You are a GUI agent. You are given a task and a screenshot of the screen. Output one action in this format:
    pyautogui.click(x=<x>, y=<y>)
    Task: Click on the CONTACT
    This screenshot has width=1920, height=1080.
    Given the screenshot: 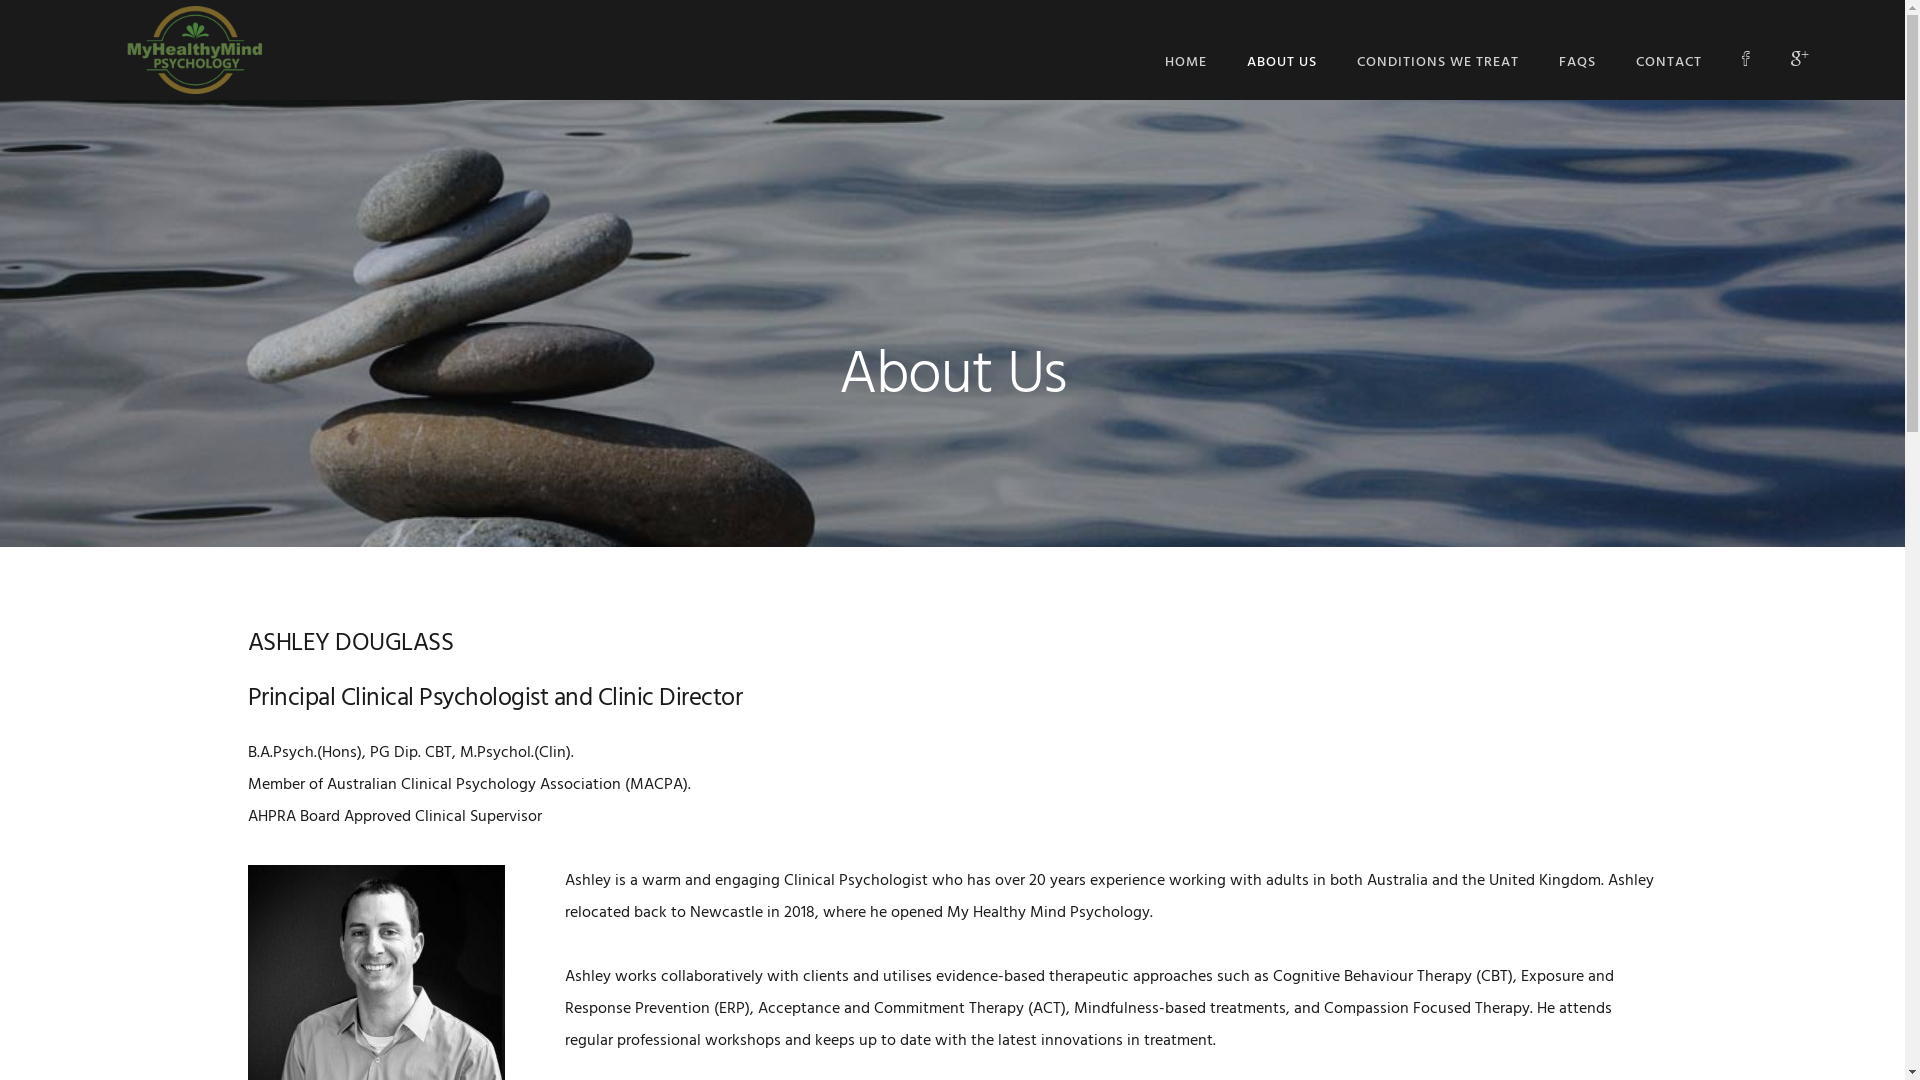 What is the action you would take?
    pyautogui.click(x=1669, y=62)
    